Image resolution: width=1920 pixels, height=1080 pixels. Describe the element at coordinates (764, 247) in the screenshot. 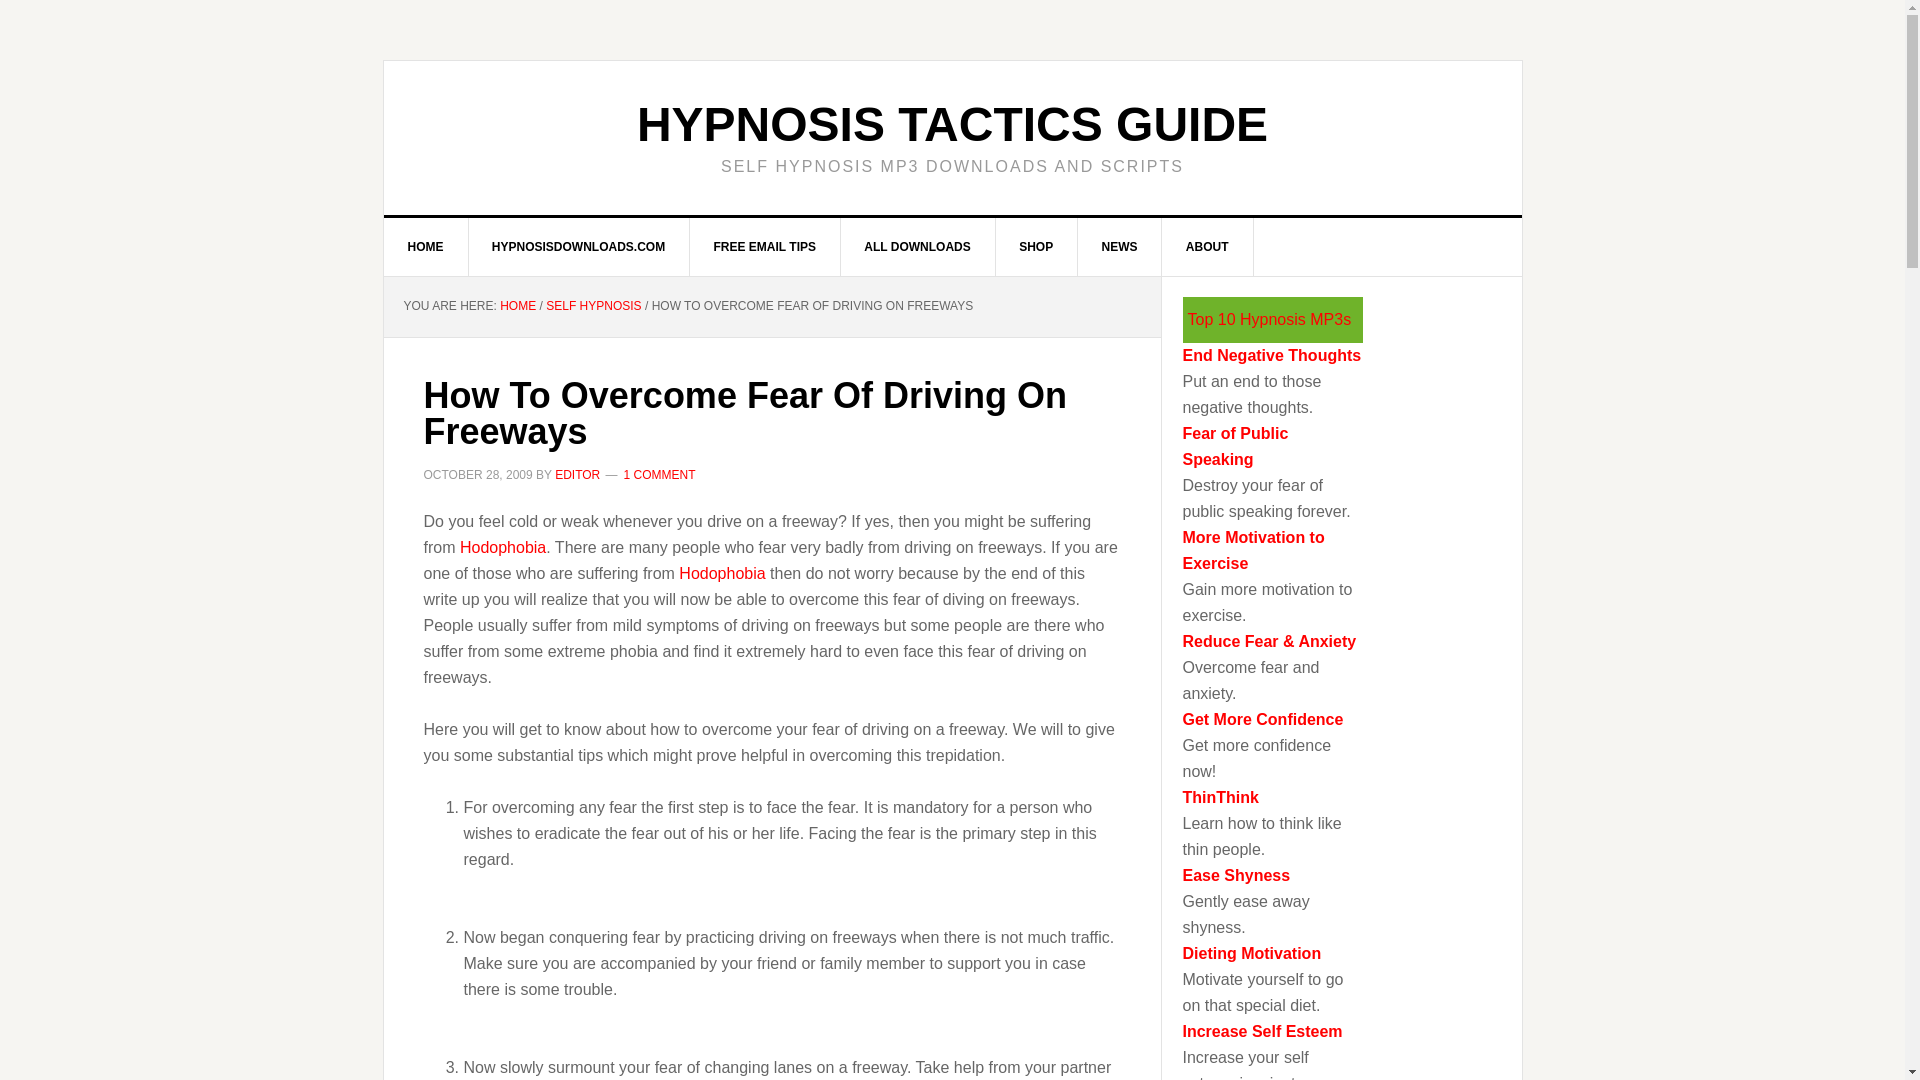

I see `FREE EMAIL TIPS` at that location.